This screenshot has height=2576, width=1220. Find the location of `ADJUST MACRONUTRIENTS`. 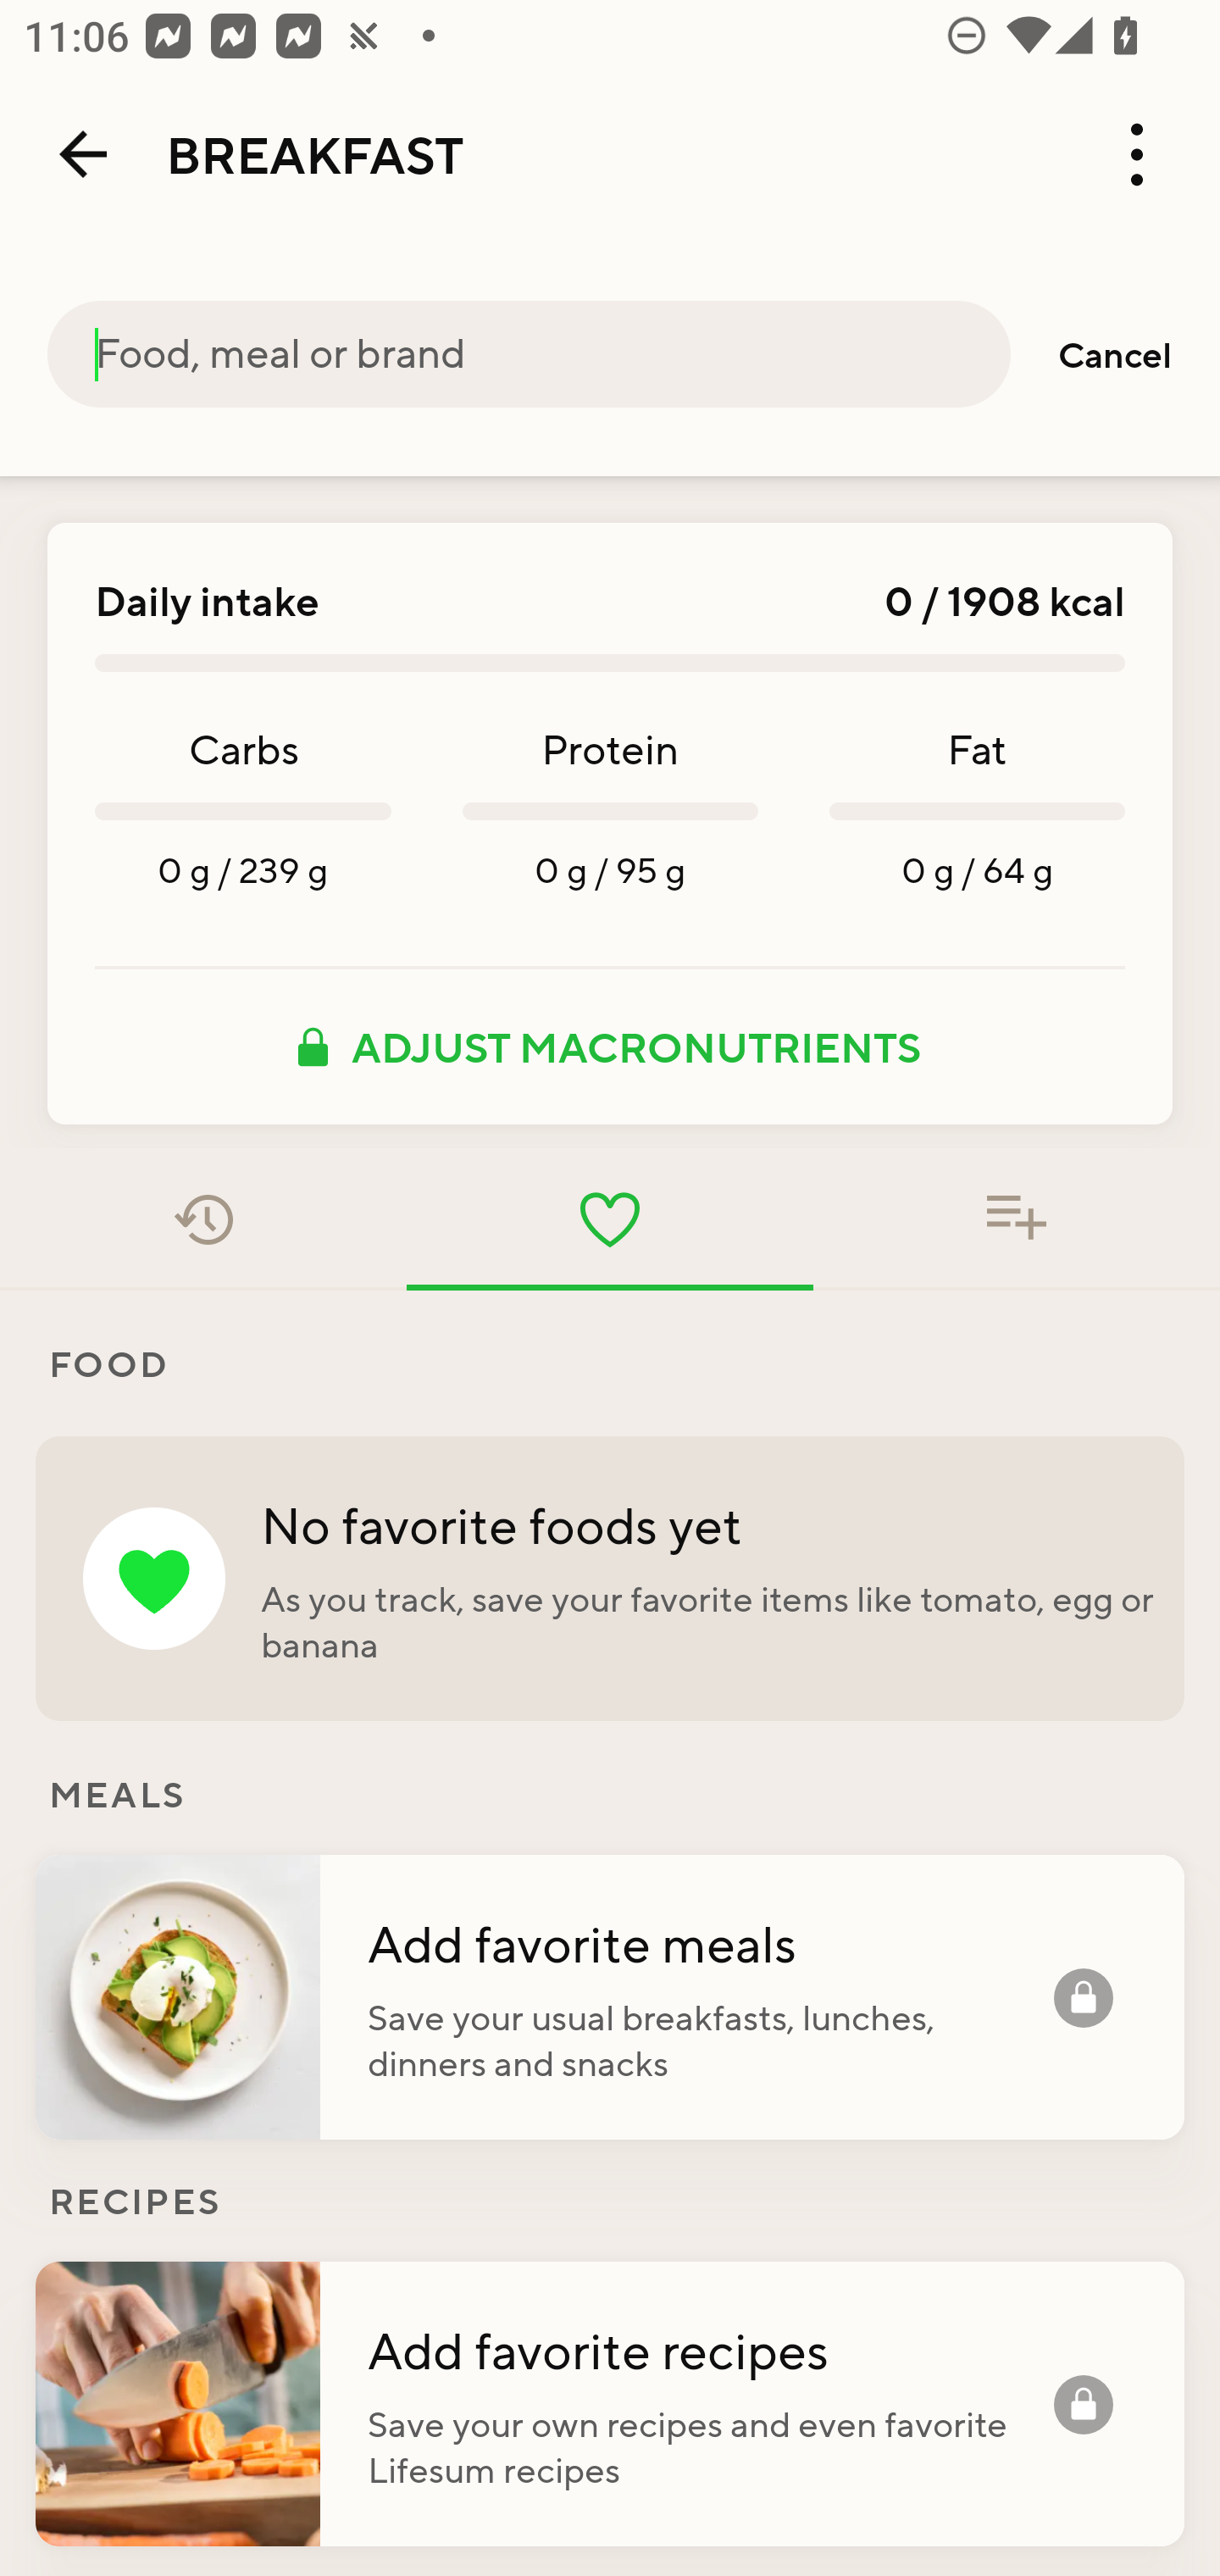

ADJUST MACRONUTRIENTS is located at coordinates (610, 1046).